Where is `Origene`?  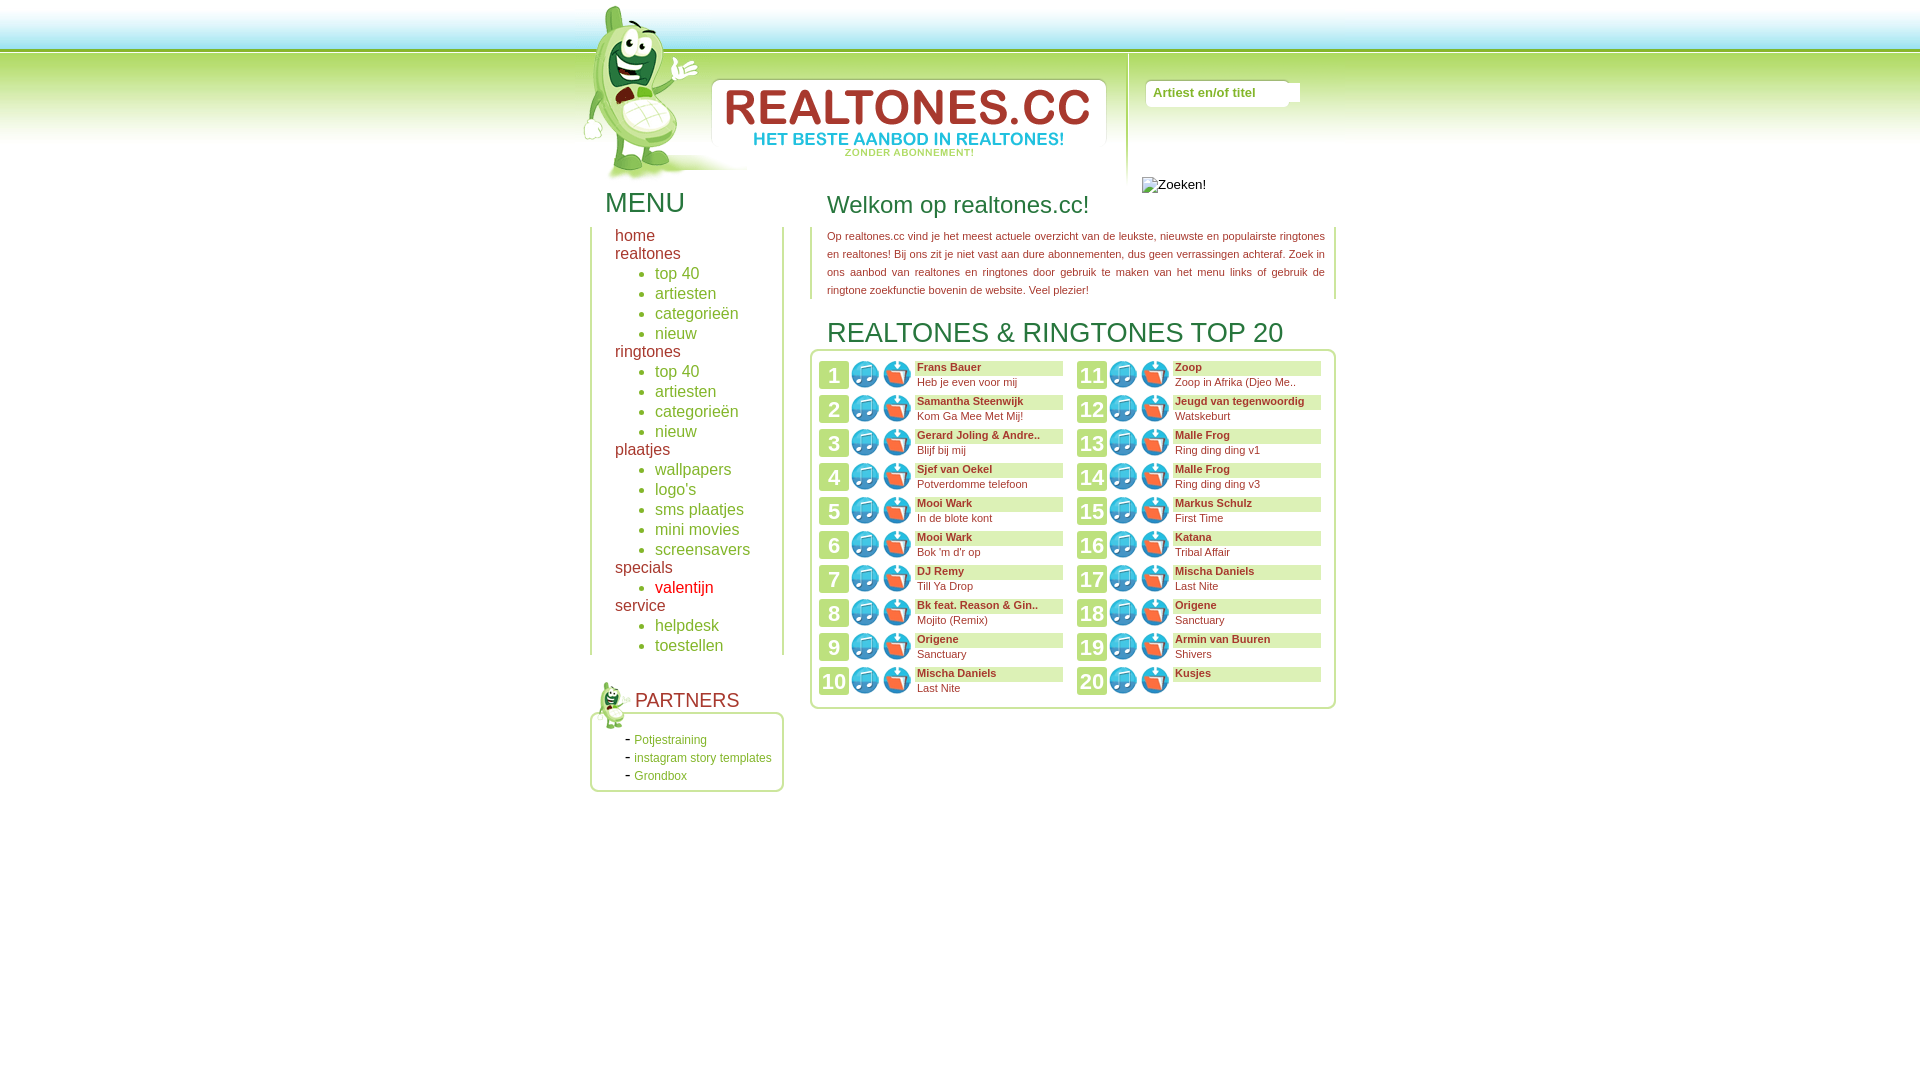 Origene is located at coordinates (1196, 605).